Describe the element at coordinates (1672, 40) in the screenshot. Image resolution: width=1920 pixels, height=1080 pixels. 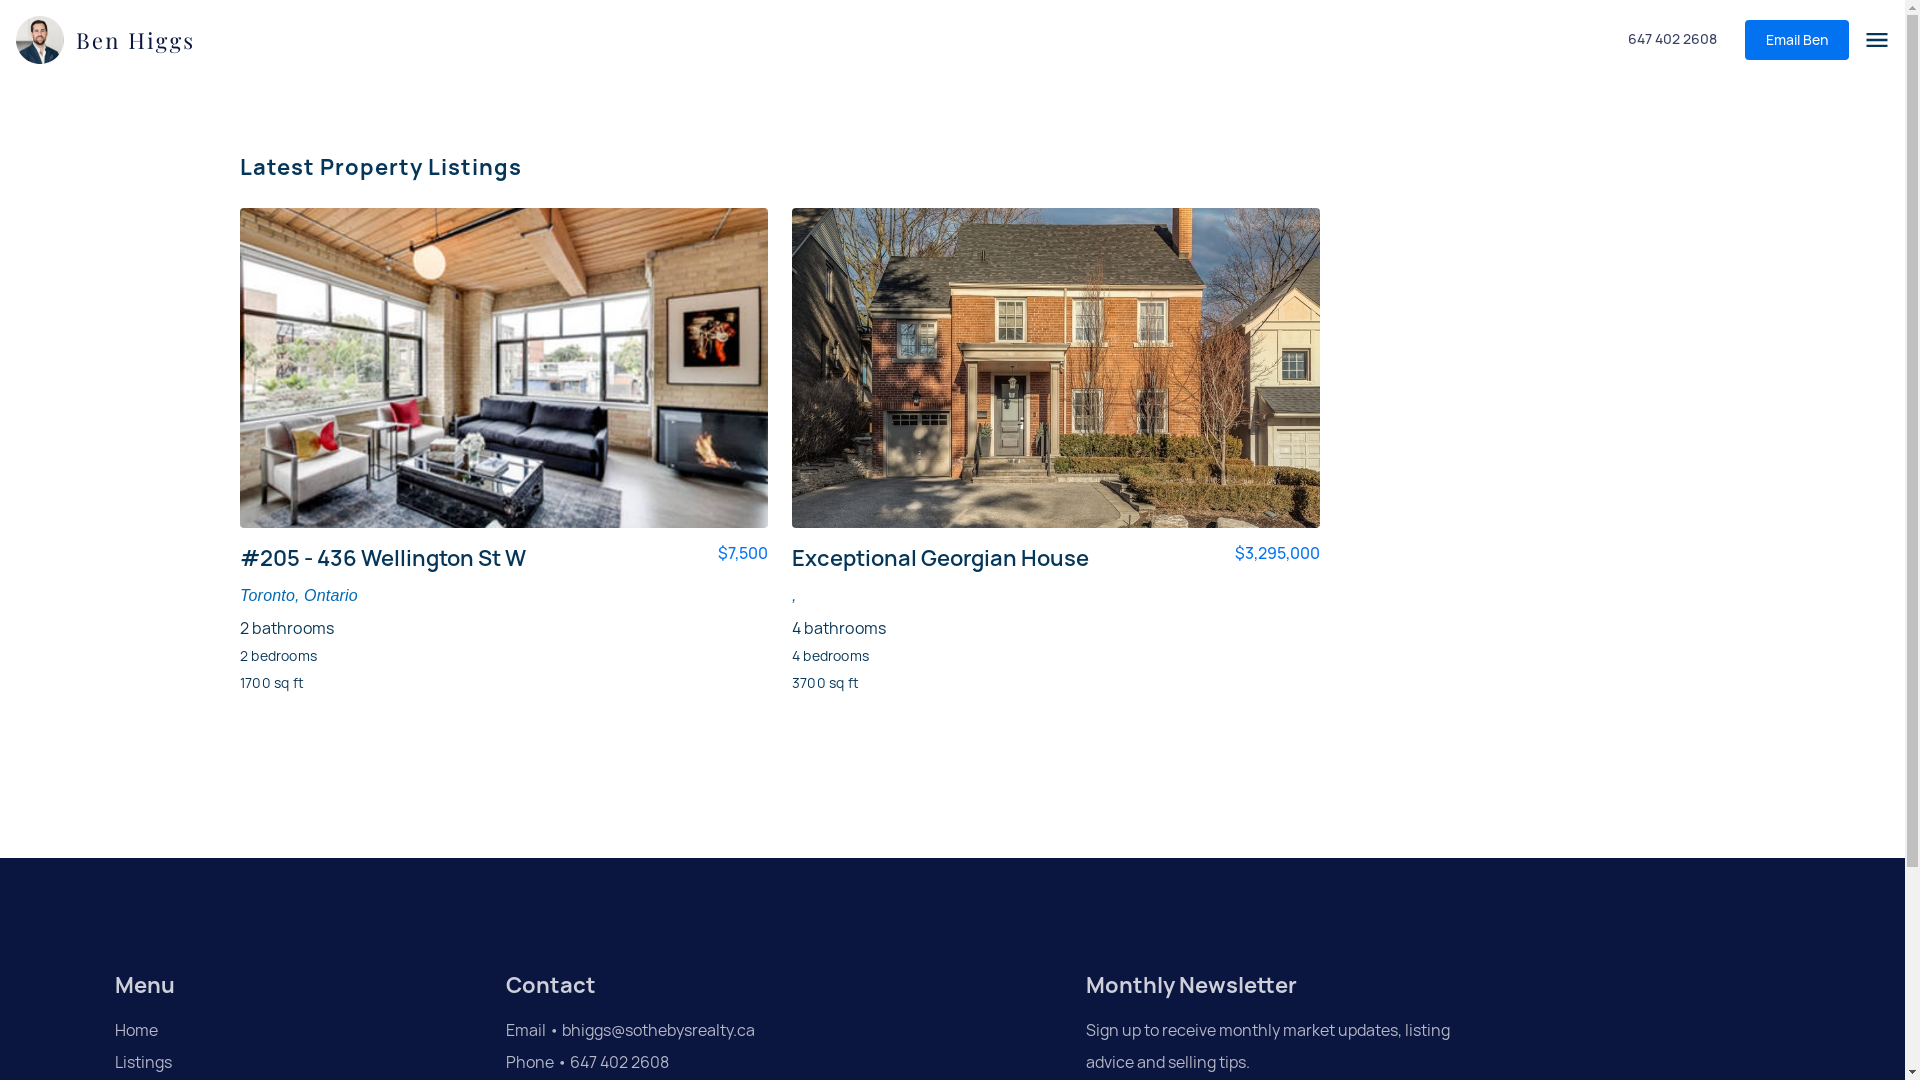
I see `647 402 2608` at that location.